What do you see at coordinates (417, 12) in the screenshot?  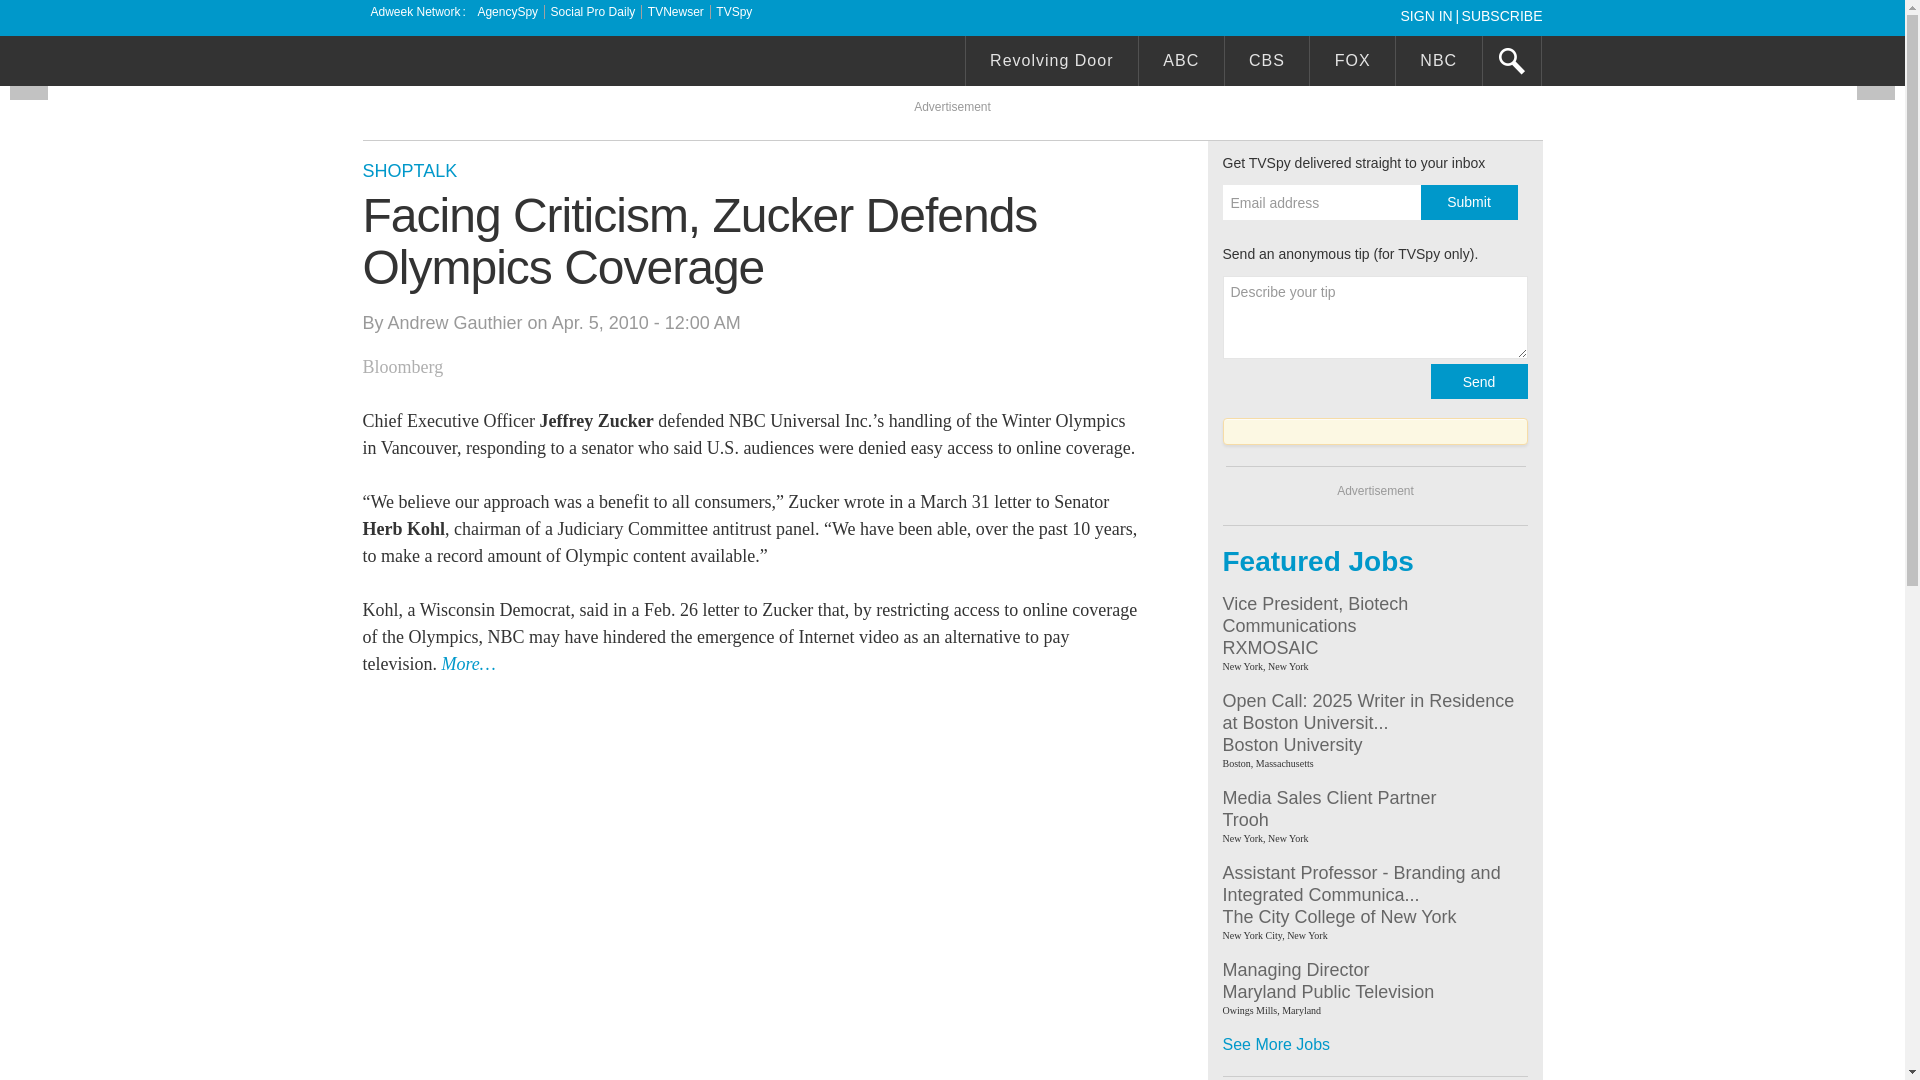 I see `Adweek Network` at bounding box center [417, 12].